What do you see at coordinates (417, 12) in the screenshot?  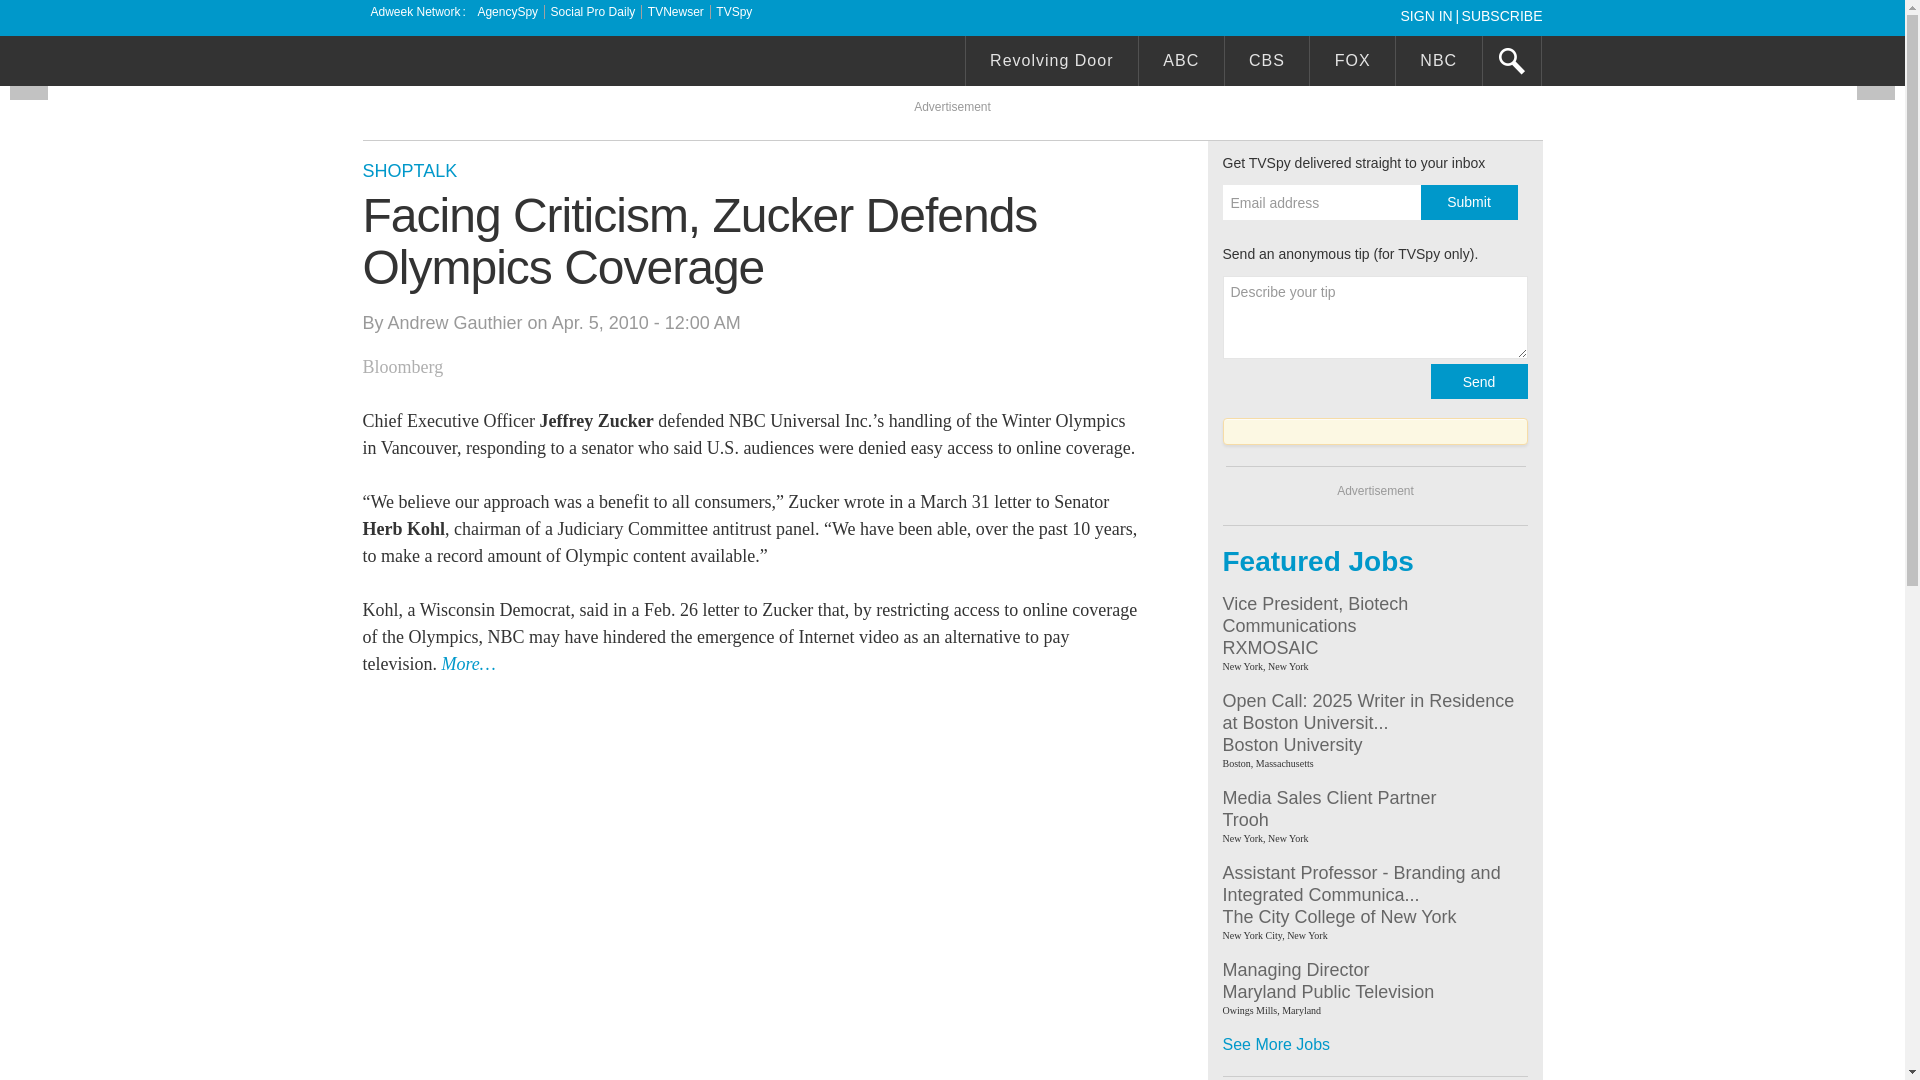 I see `Adweek Network` at bounding box center [417, 12].